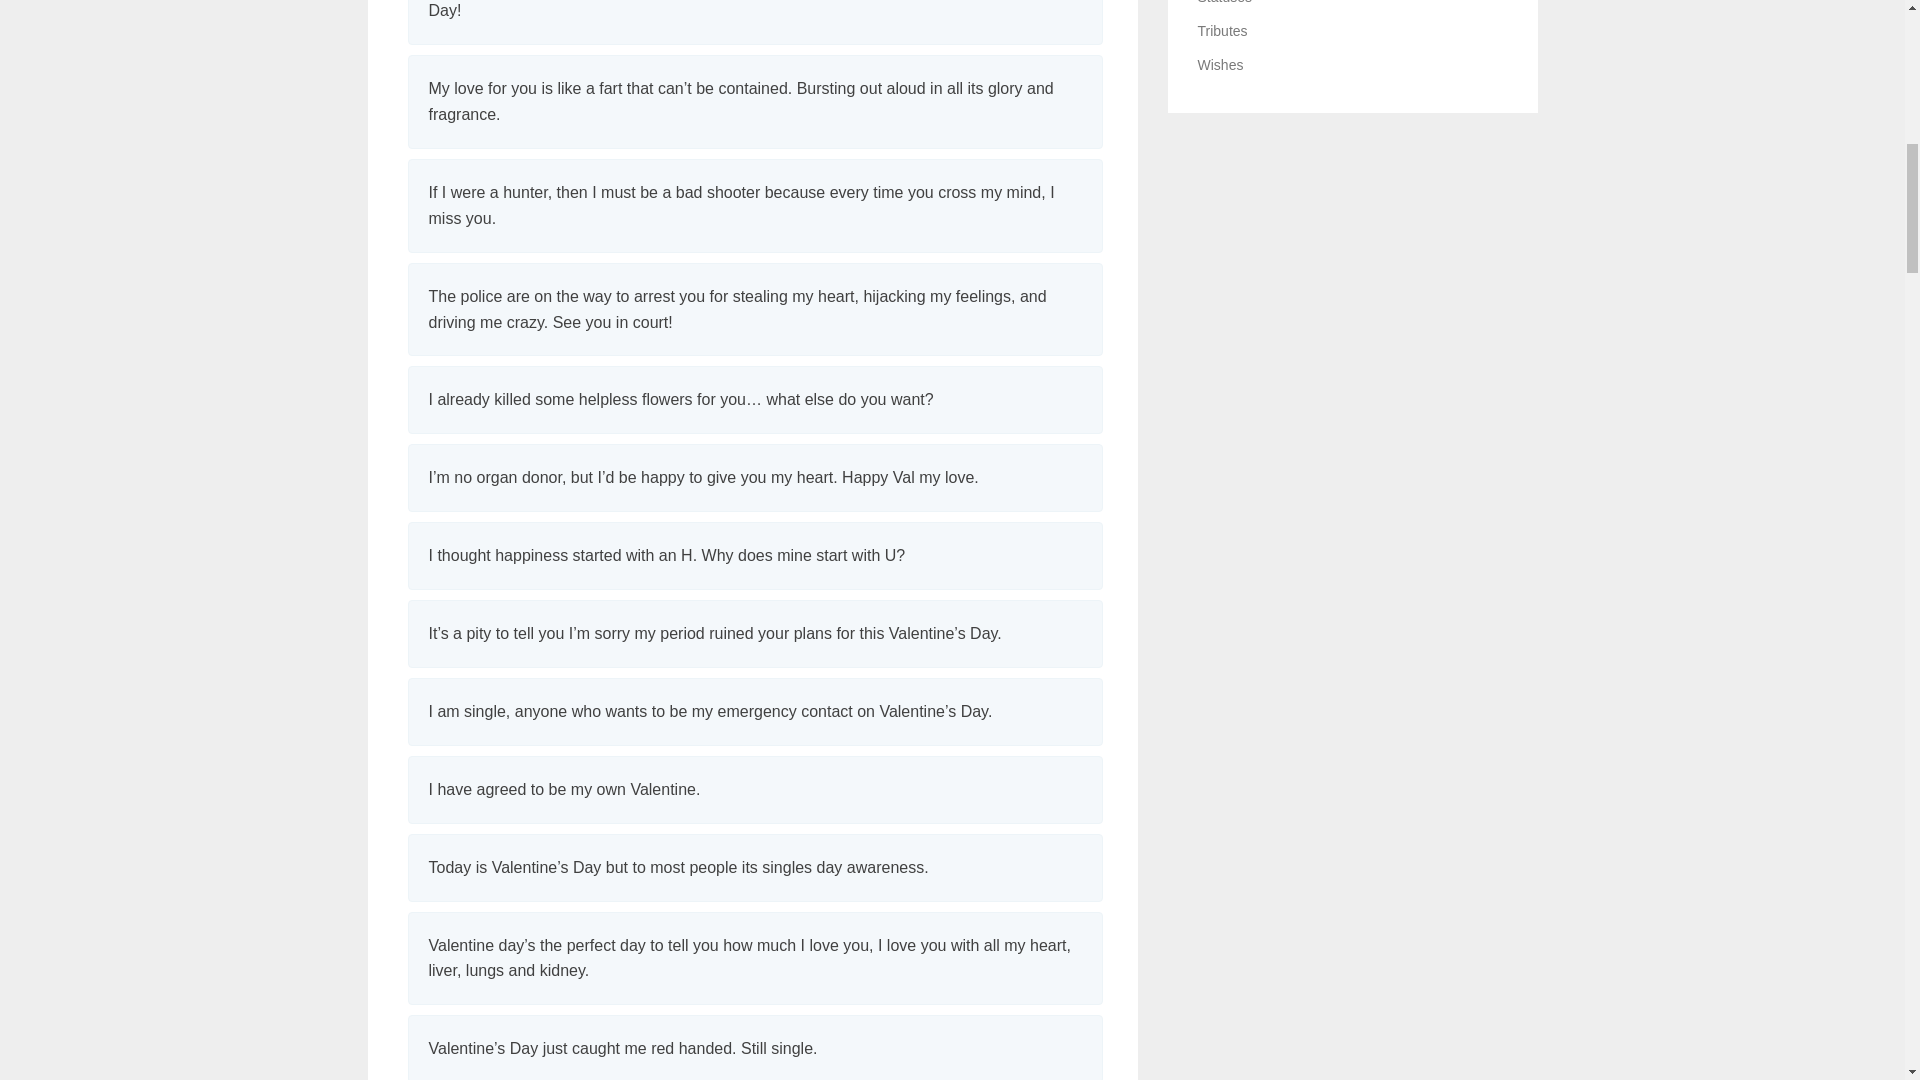  What do you see at coordinates (1221, 65) in the screenshot?
I see `Wishes` at bounding box center [1221, 65].